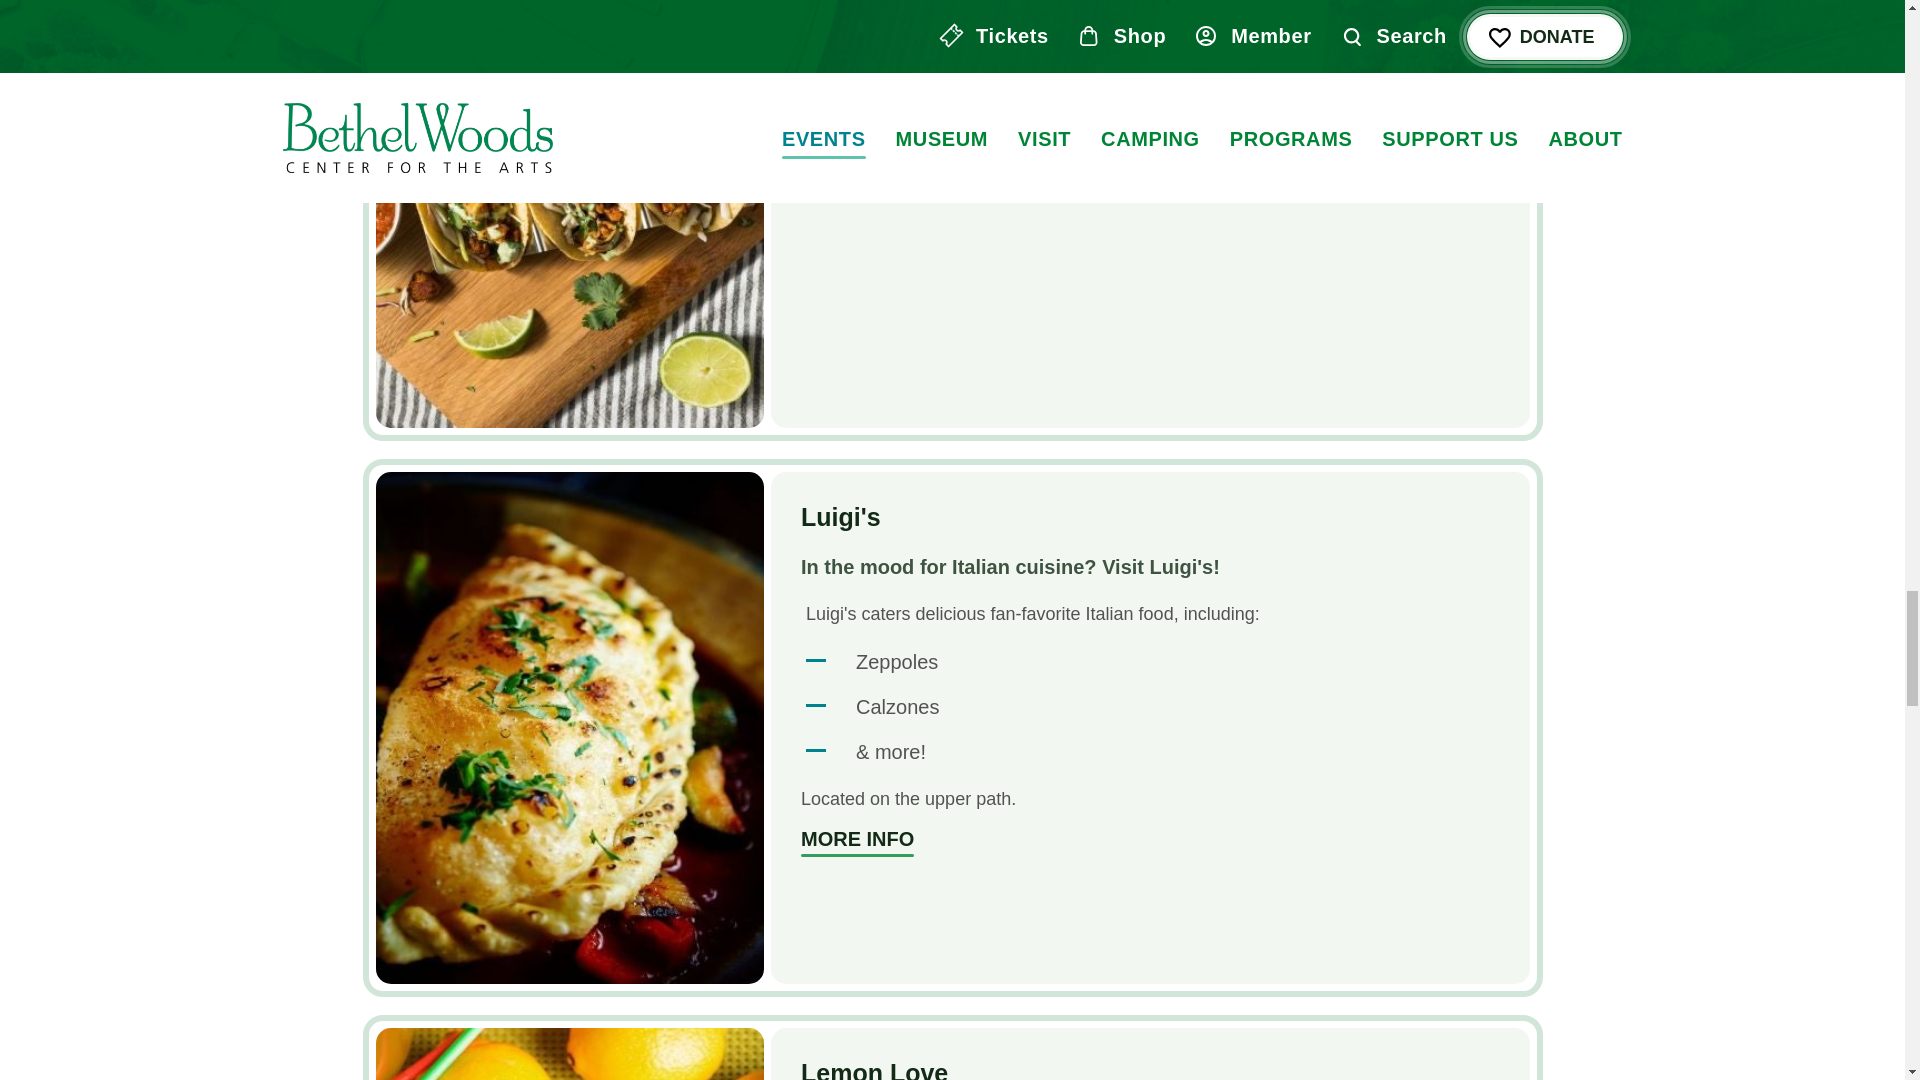 The width and height of the screenshot is (1920, 1080). What do you see at coordinates (840, 517) in the screenshot?
I see `Luigi's` at bounding box center [840, 517].